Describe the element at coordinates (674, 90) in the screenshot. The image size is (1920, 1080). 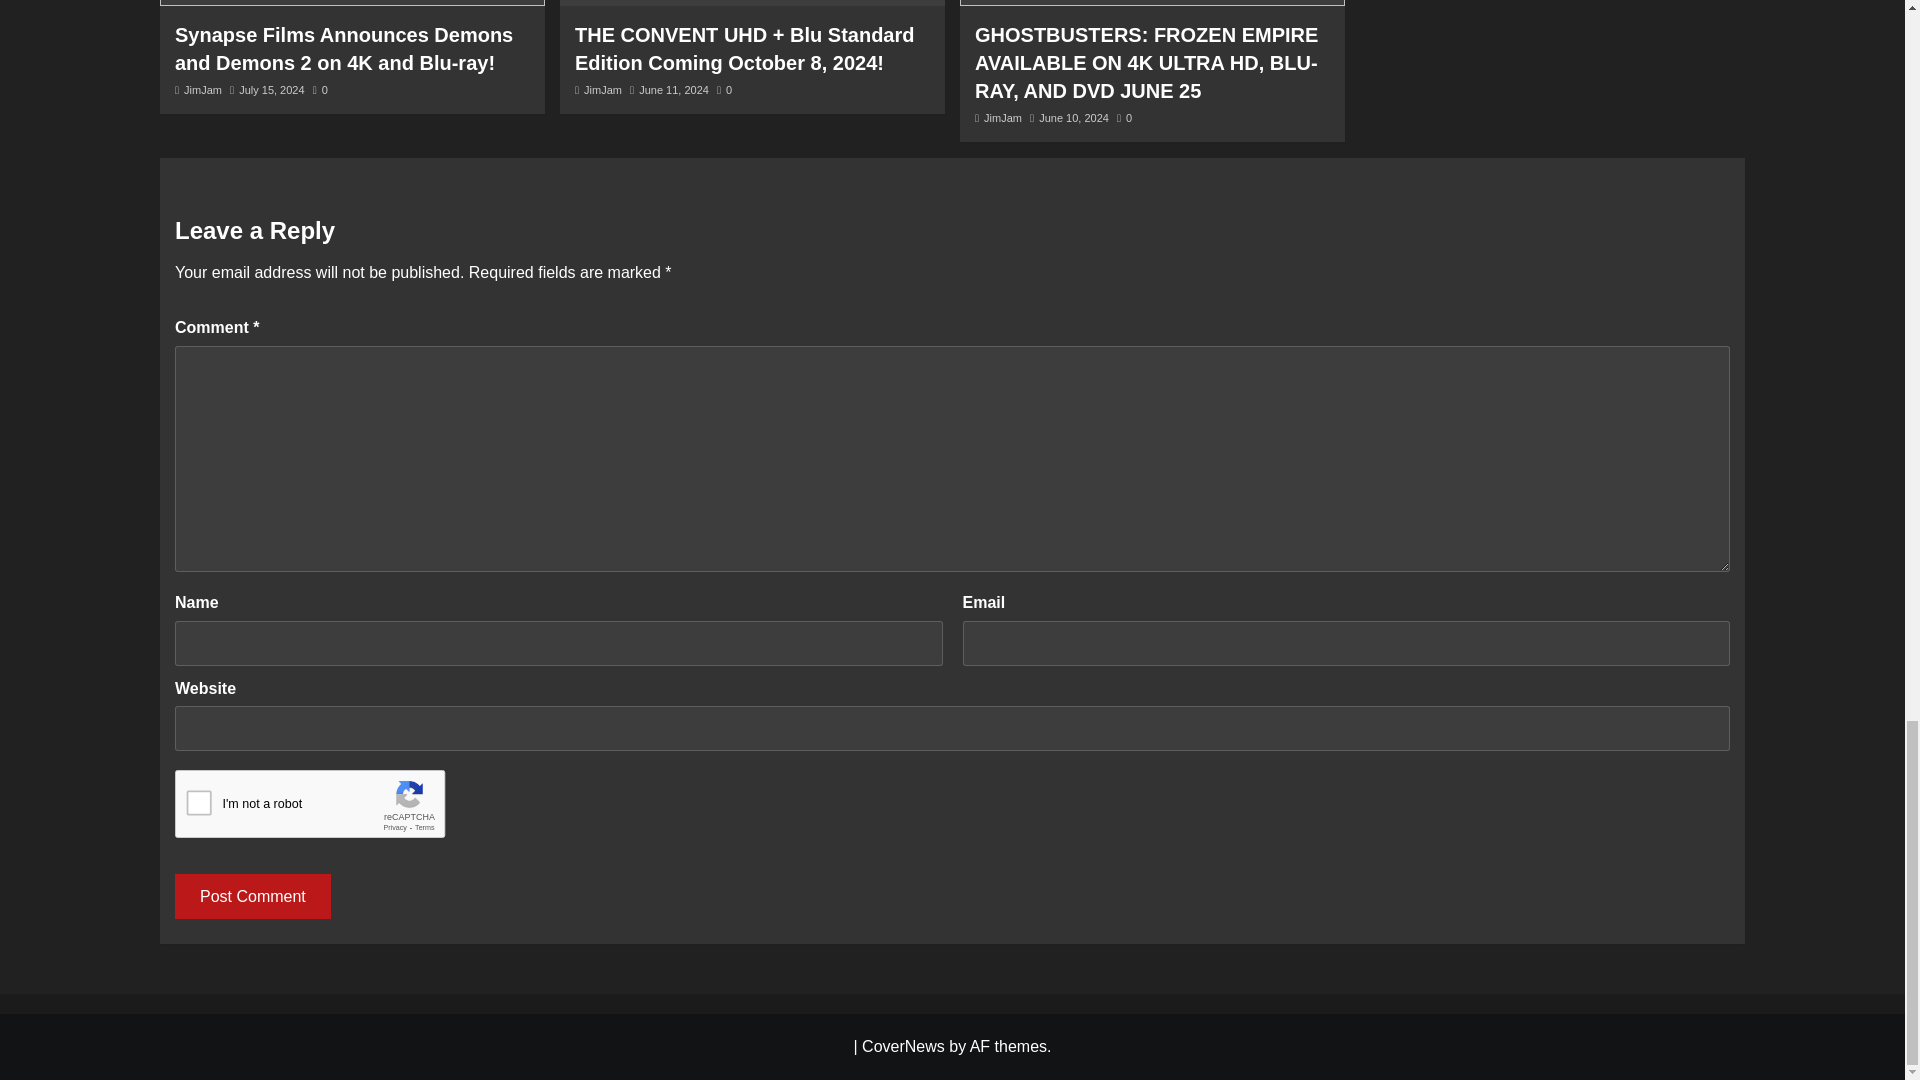
I see `June 11, 2024` at that location.